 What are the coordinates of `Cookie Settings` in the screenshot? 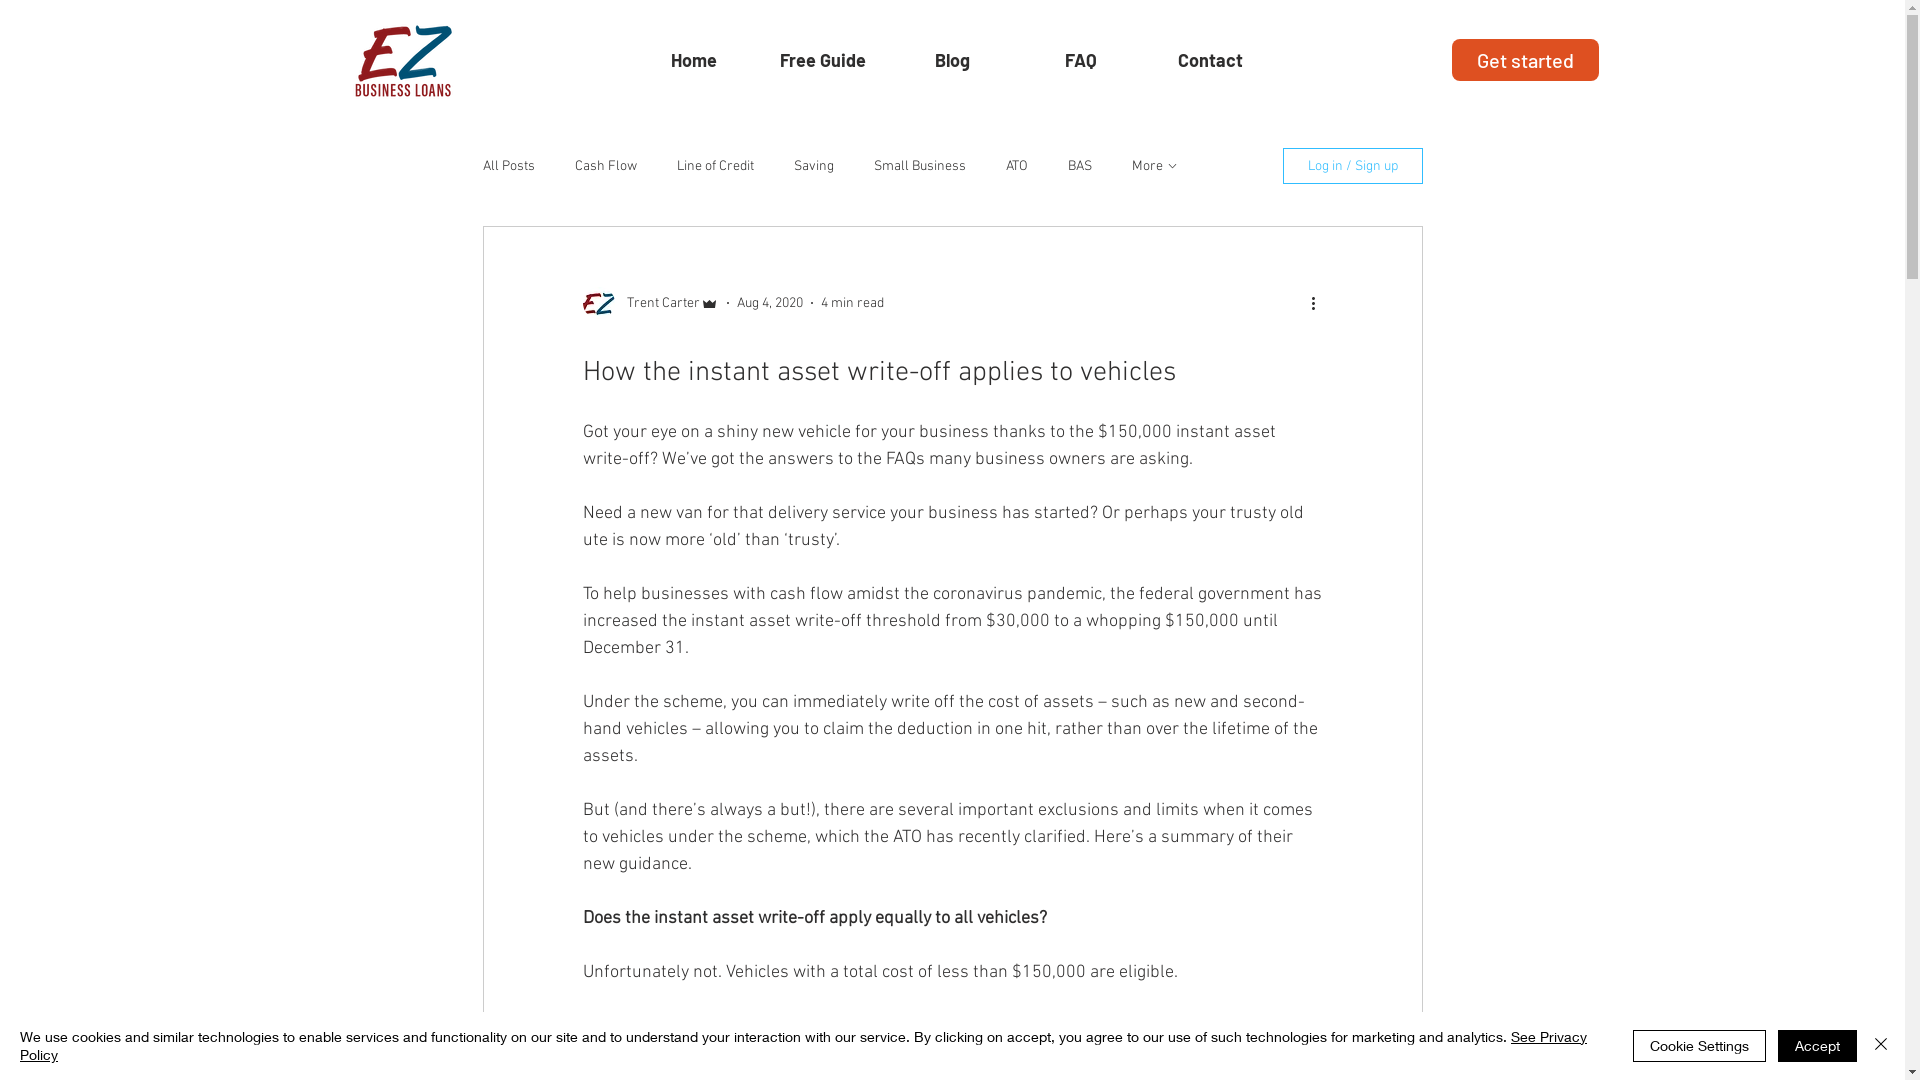 It's located at (1700, 1046).